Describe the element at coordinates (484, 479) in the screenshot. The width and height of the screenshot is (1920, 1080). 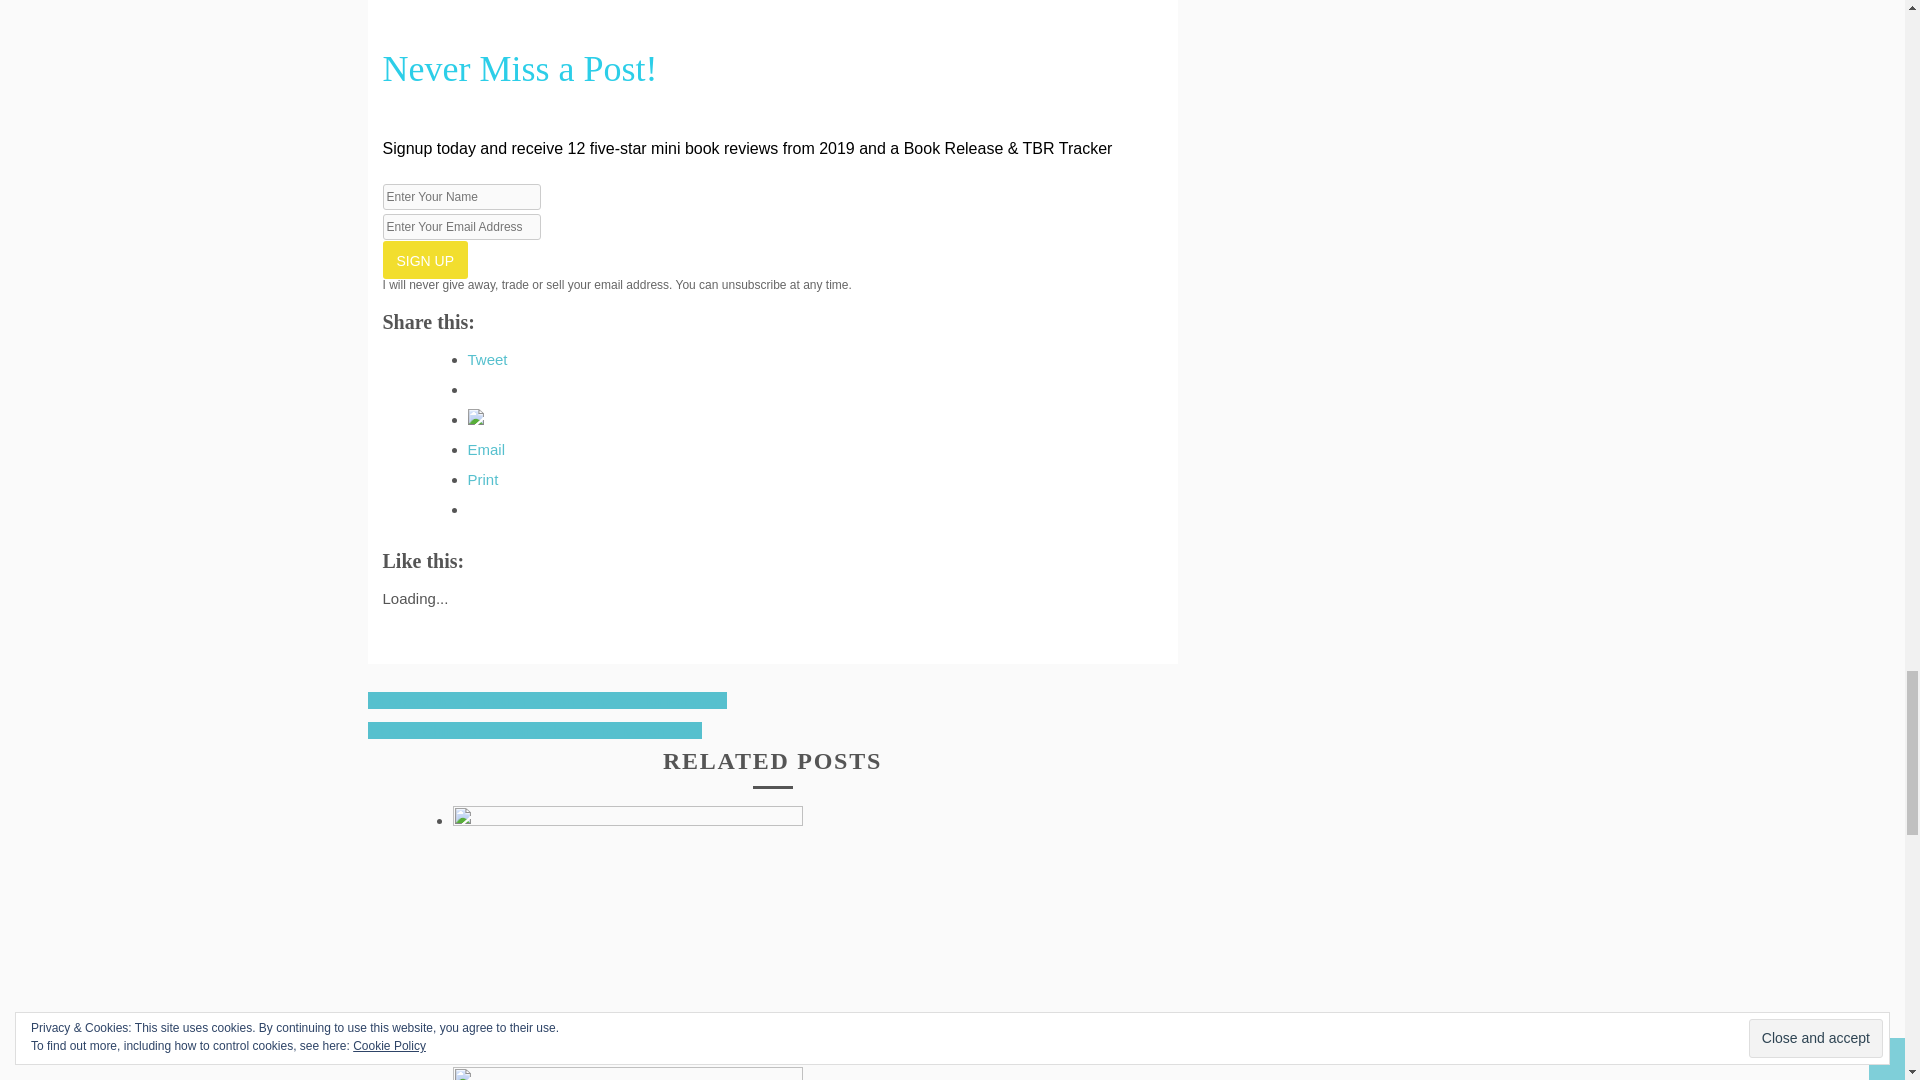
I see `Print` at that location.